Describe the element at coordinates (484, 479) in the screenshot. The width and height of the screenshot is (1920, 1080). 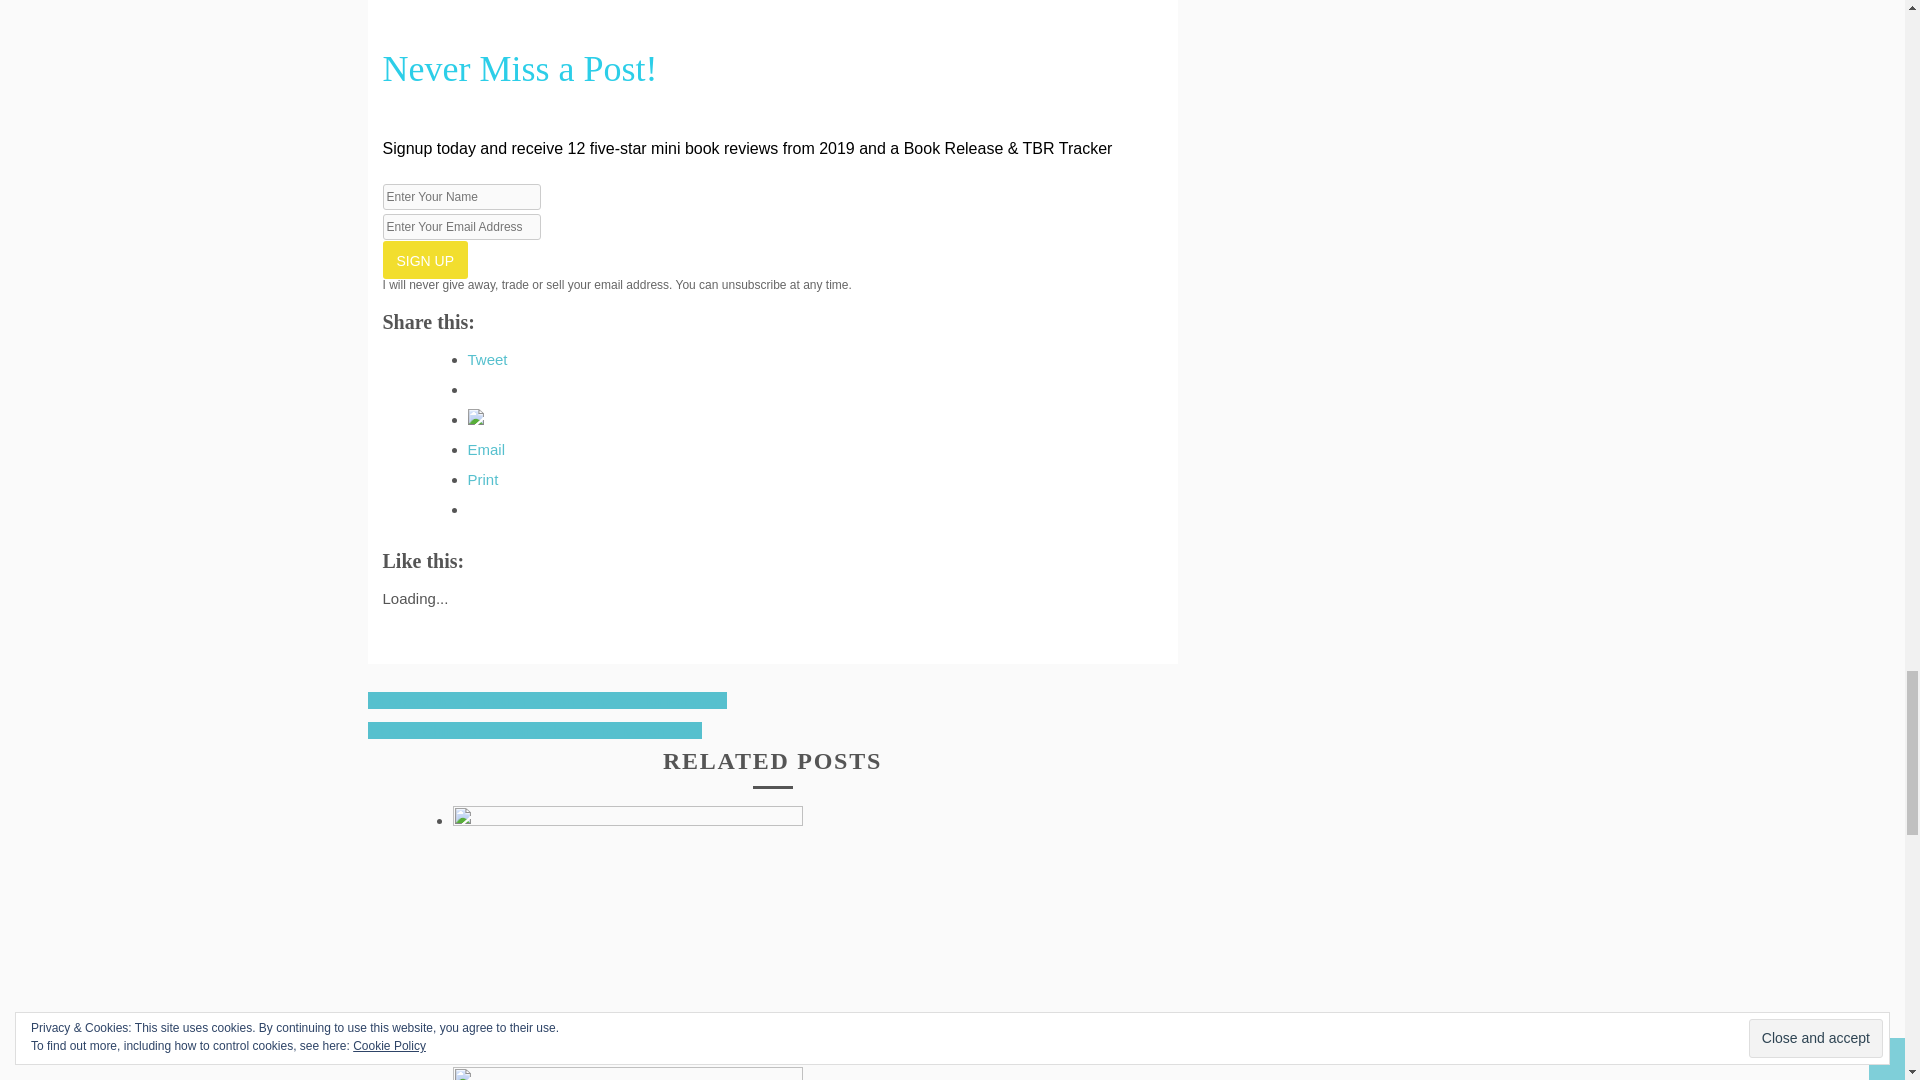
I see `Print` at that location.